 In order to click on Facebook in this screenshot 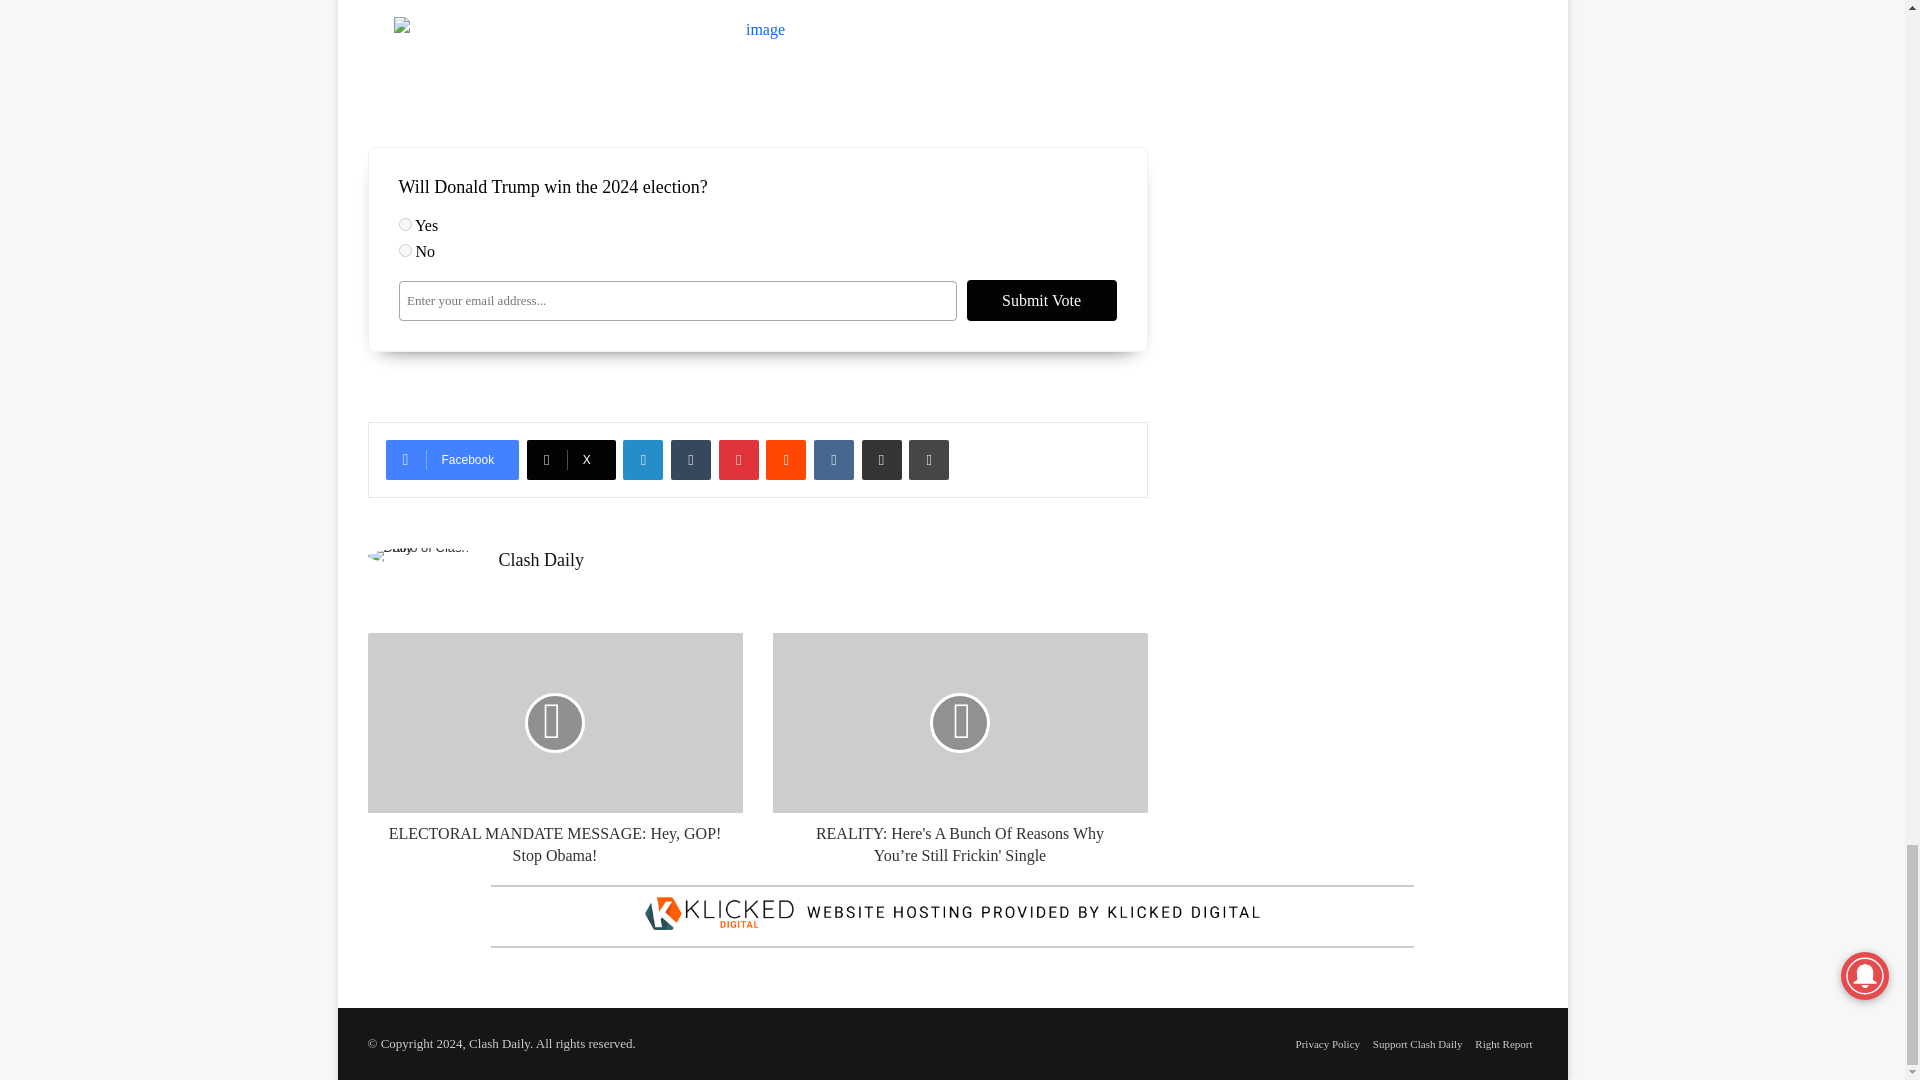, I will do `click(452, 459)`.